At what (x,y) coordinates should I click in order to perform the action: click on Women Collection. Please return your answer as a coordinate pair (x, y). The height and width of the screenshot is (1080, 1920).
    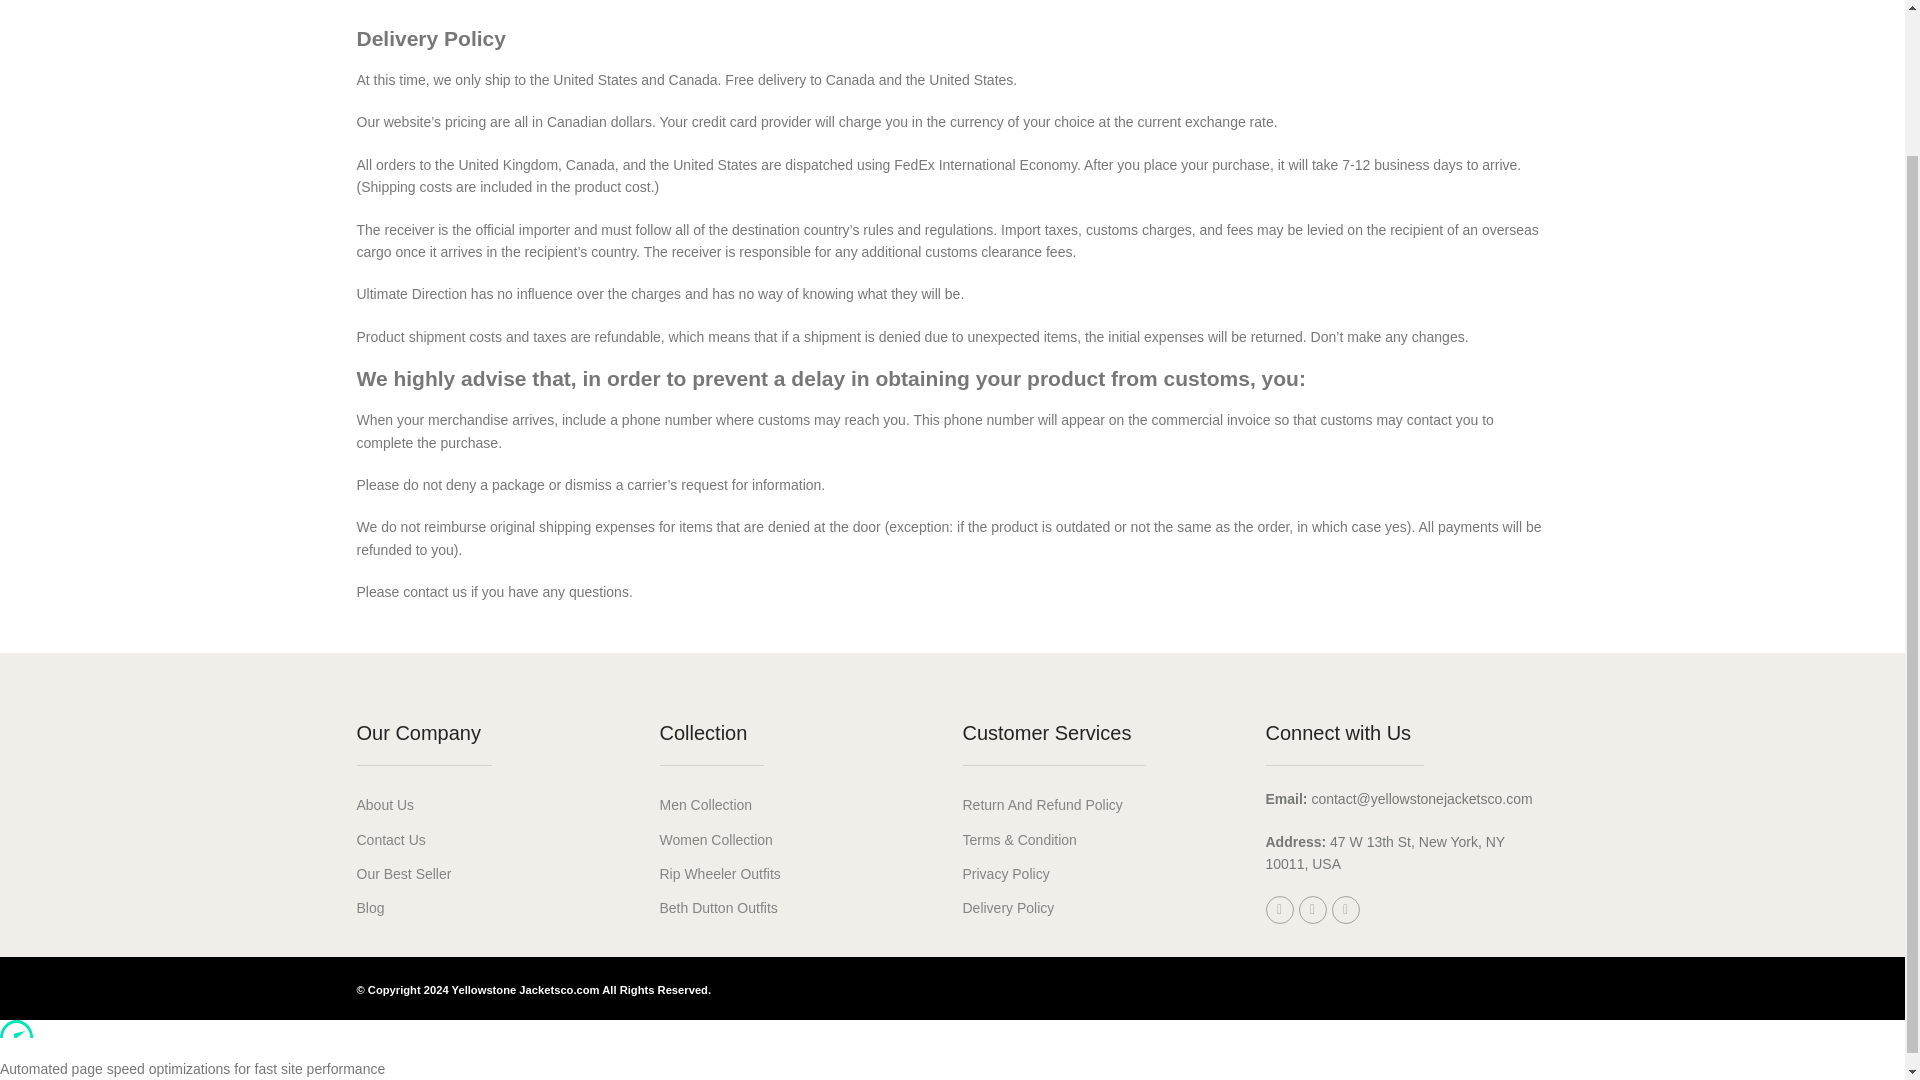
    Looking at the image, I should click on (801, 840).